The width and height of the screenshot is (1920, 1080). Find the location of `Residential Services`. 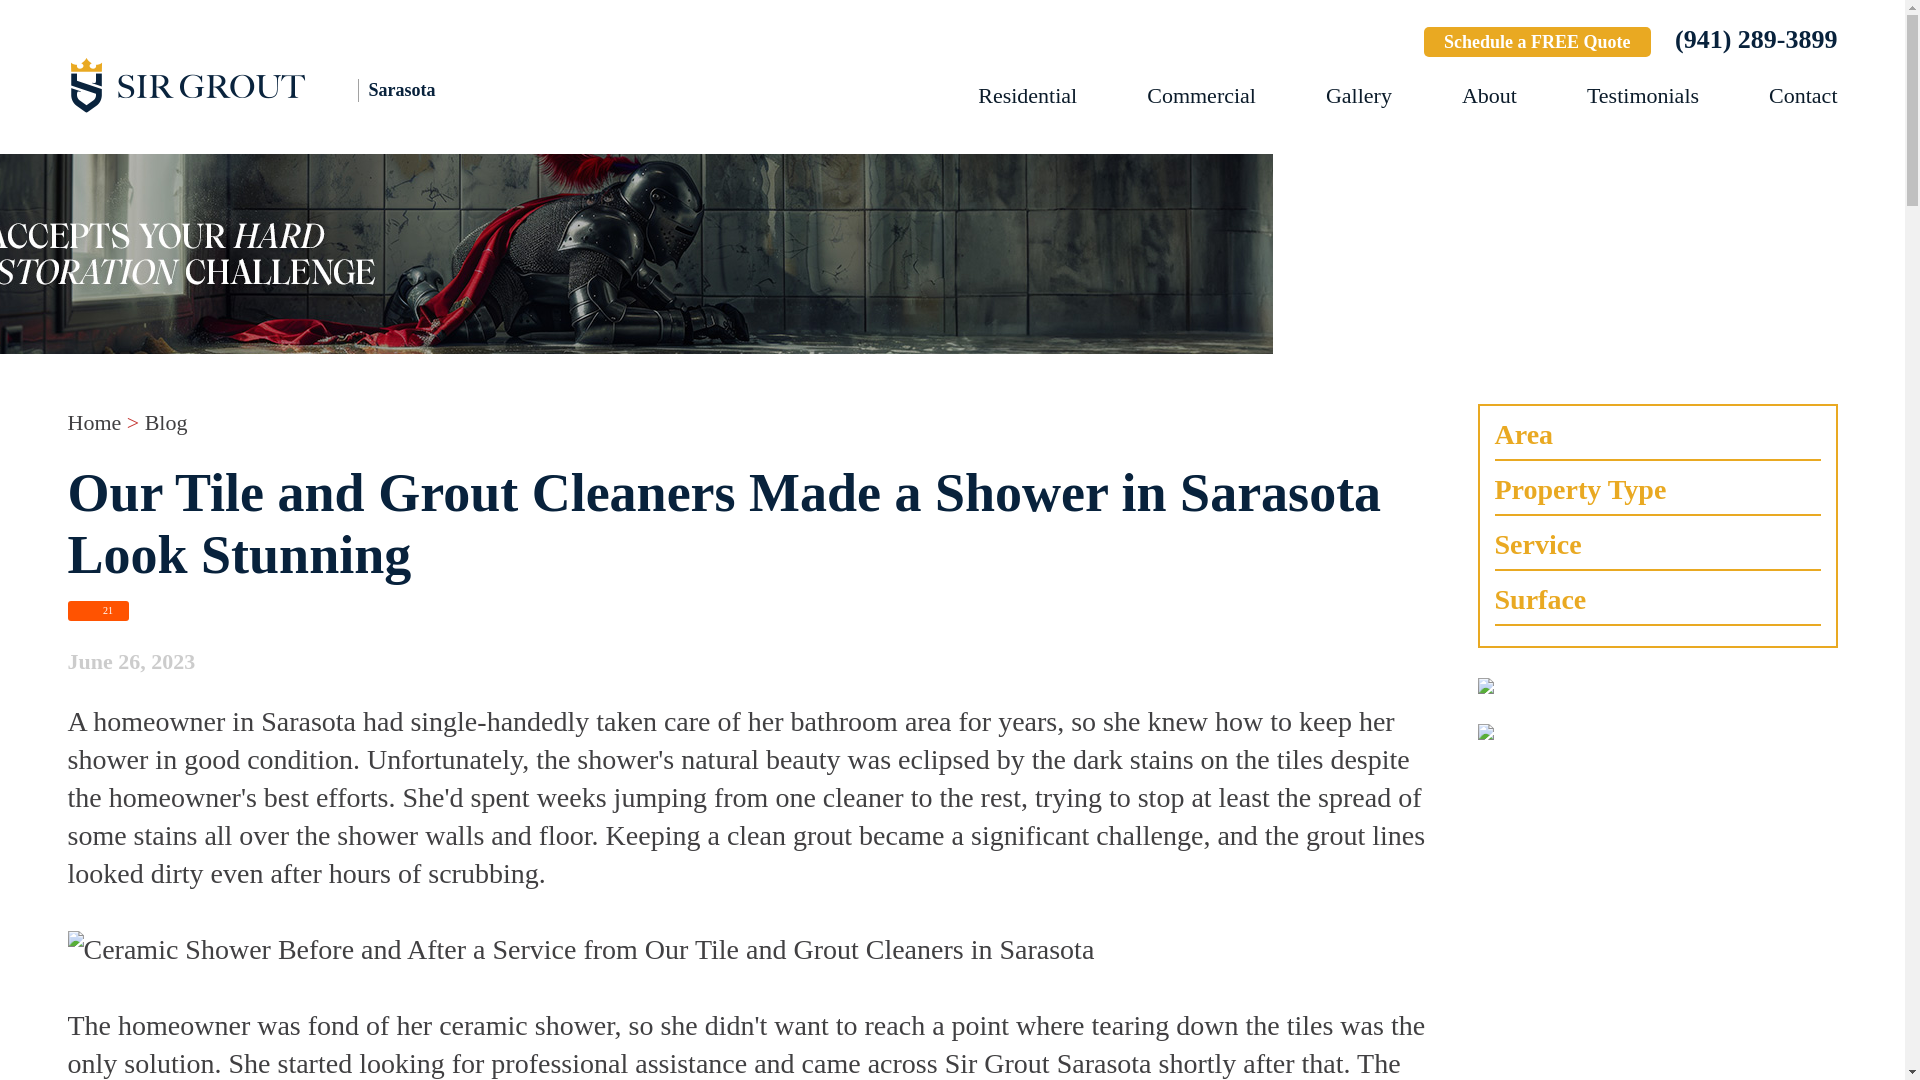

Residential Services is located at coordinates (1027, 96).